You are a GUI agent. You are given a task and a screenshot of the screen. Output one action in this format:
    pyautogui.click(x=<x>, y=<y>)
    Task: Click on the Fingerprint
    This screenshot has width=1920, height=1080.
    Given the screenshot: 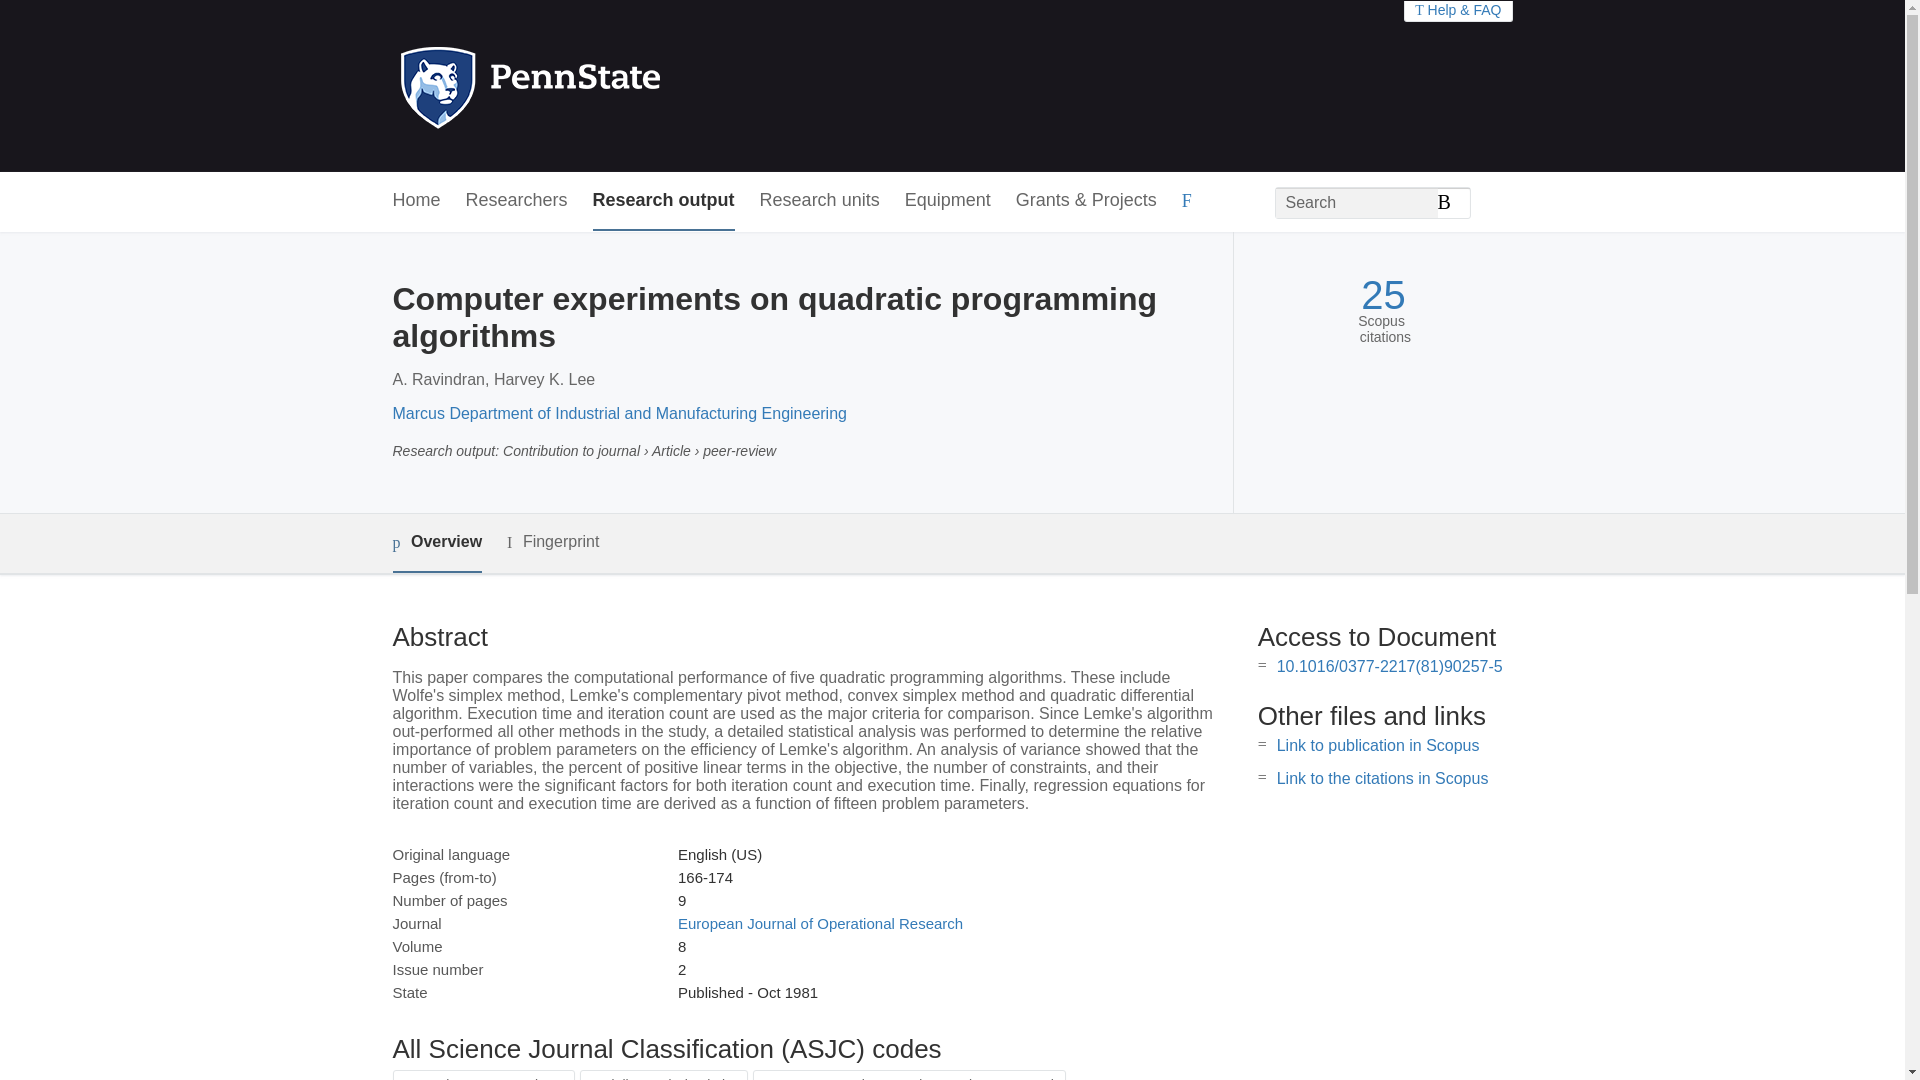 What is the action you would take?
    pyautogui.click(x=552, y=542)
    